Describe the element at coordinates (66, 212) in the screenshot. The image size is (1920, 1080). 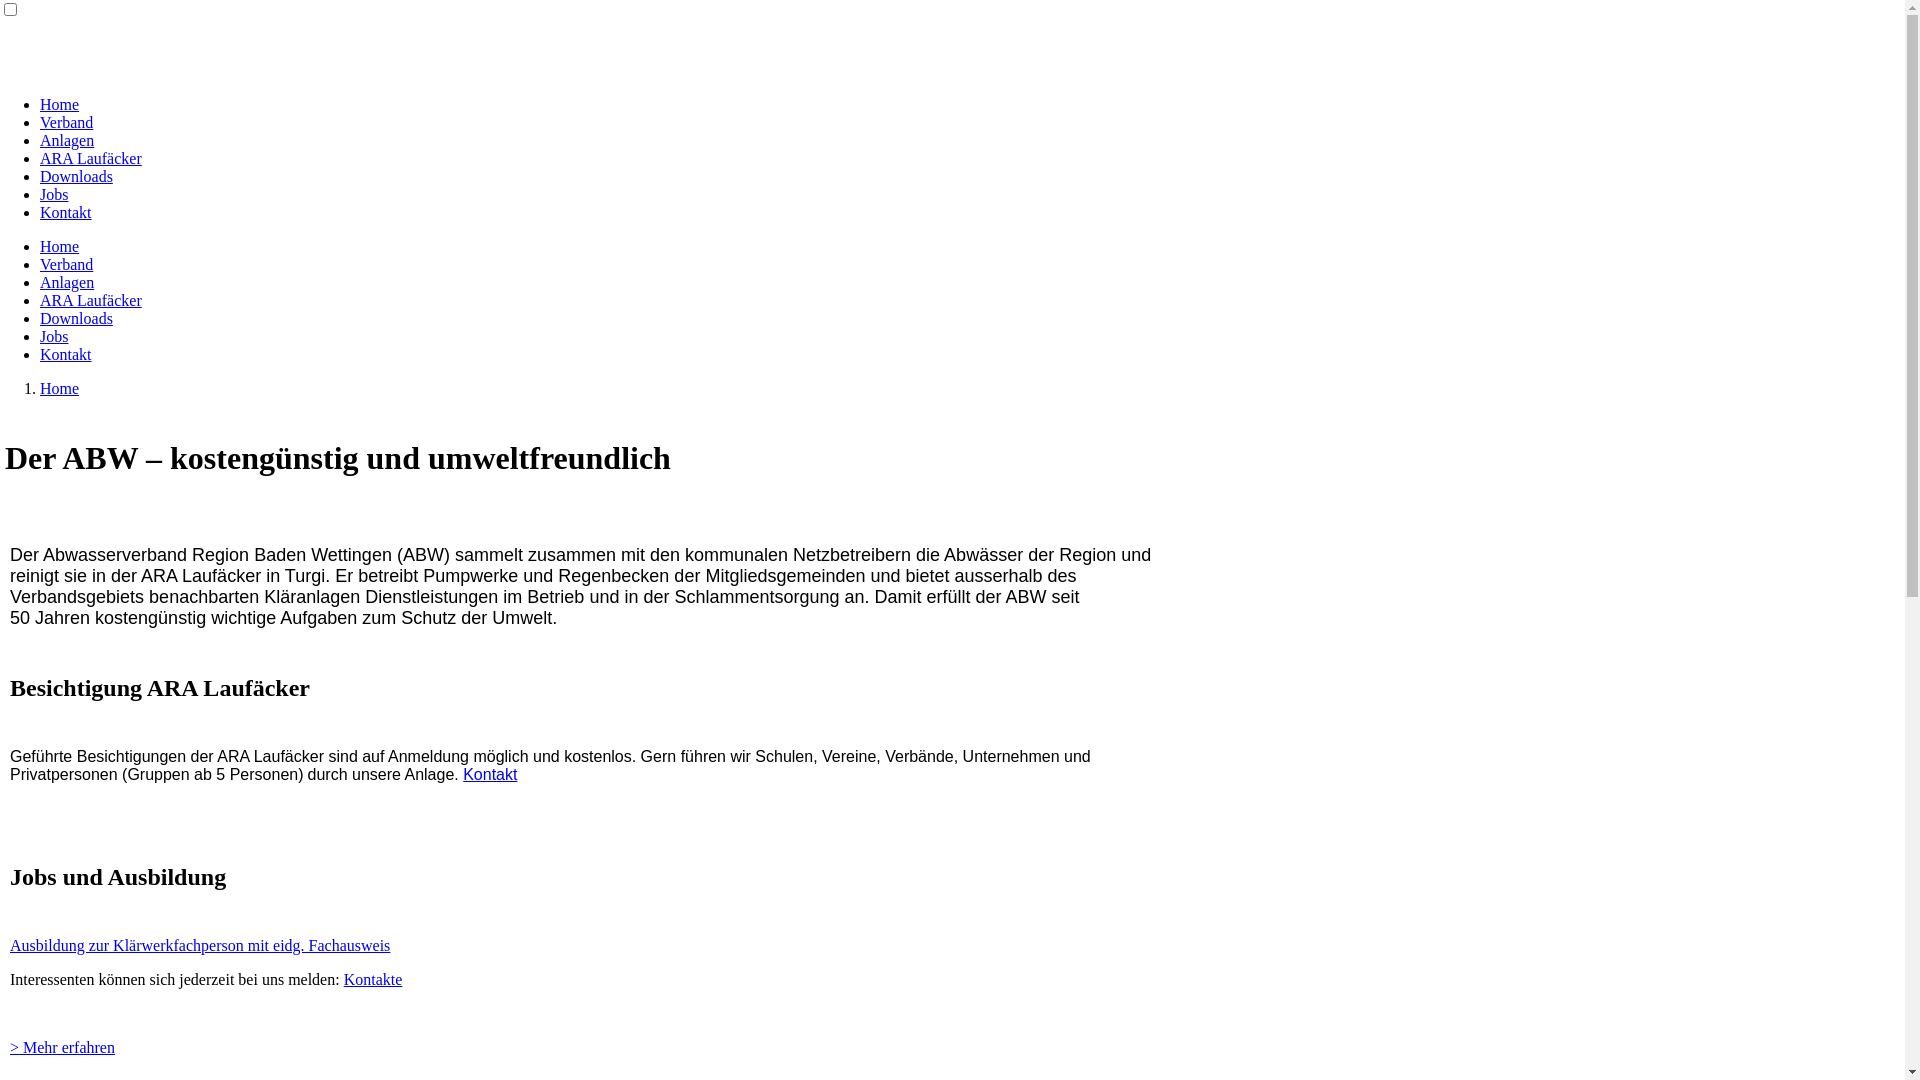
I see `Kontakt` at that location.